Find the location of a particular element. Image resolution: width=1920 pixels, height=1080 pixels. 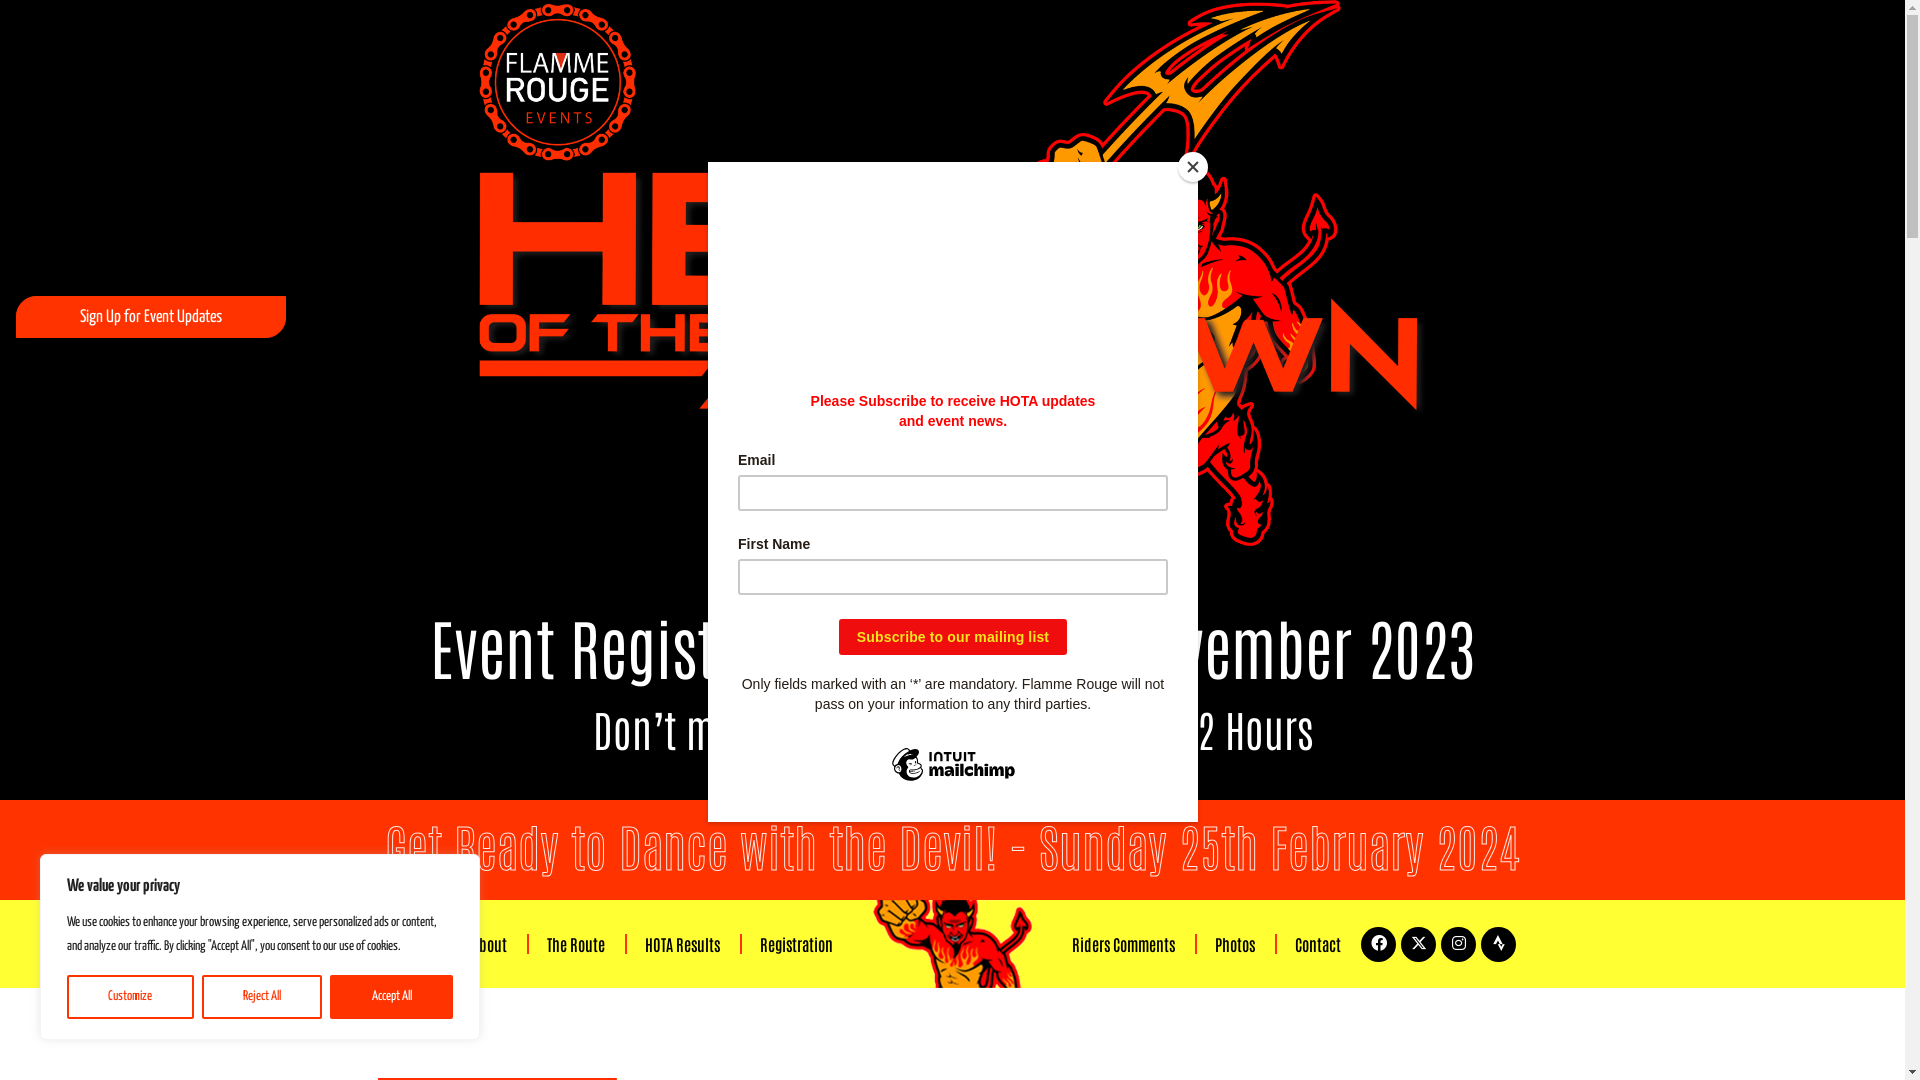

About is located at coordinates (489, 944).